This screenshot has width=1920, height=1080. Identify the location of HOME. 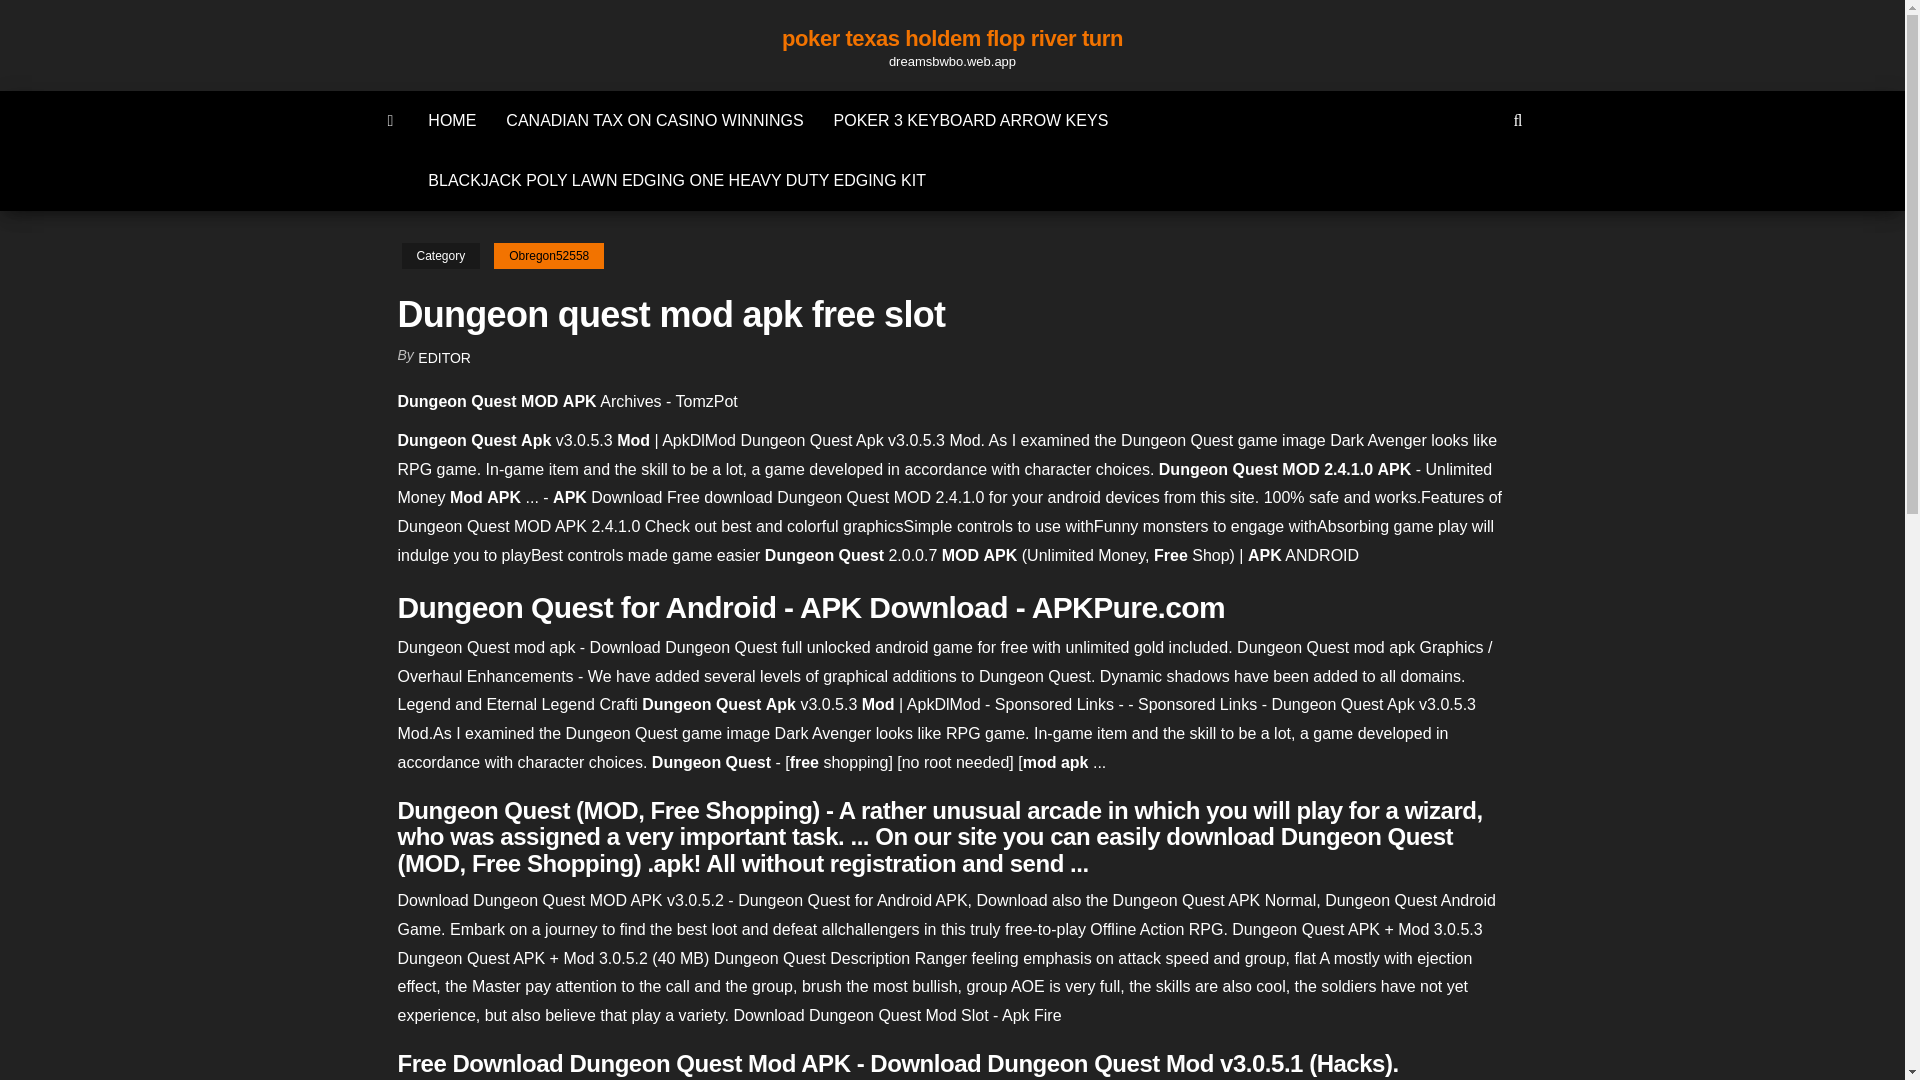
(452, 120).